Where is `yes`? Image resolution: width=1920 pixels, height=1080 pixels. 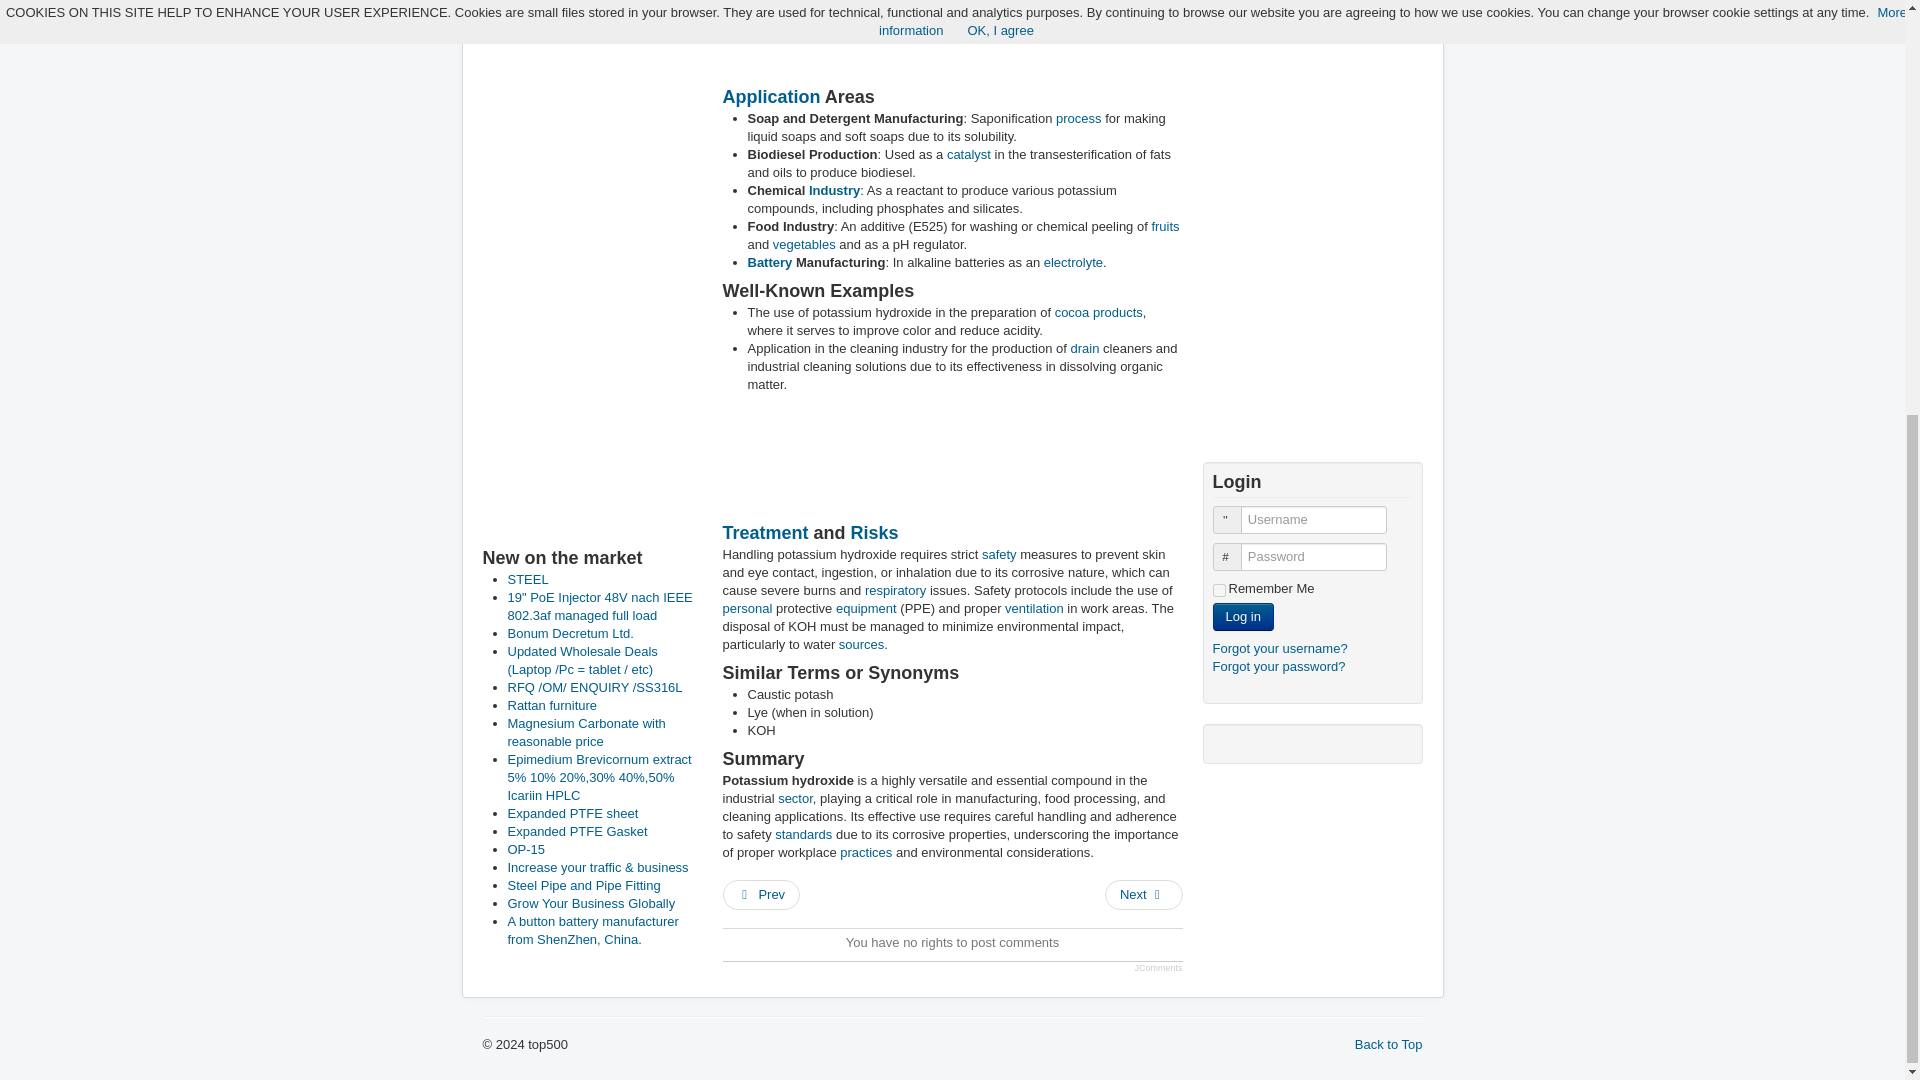 yes is located at coordinates (1218, 590).